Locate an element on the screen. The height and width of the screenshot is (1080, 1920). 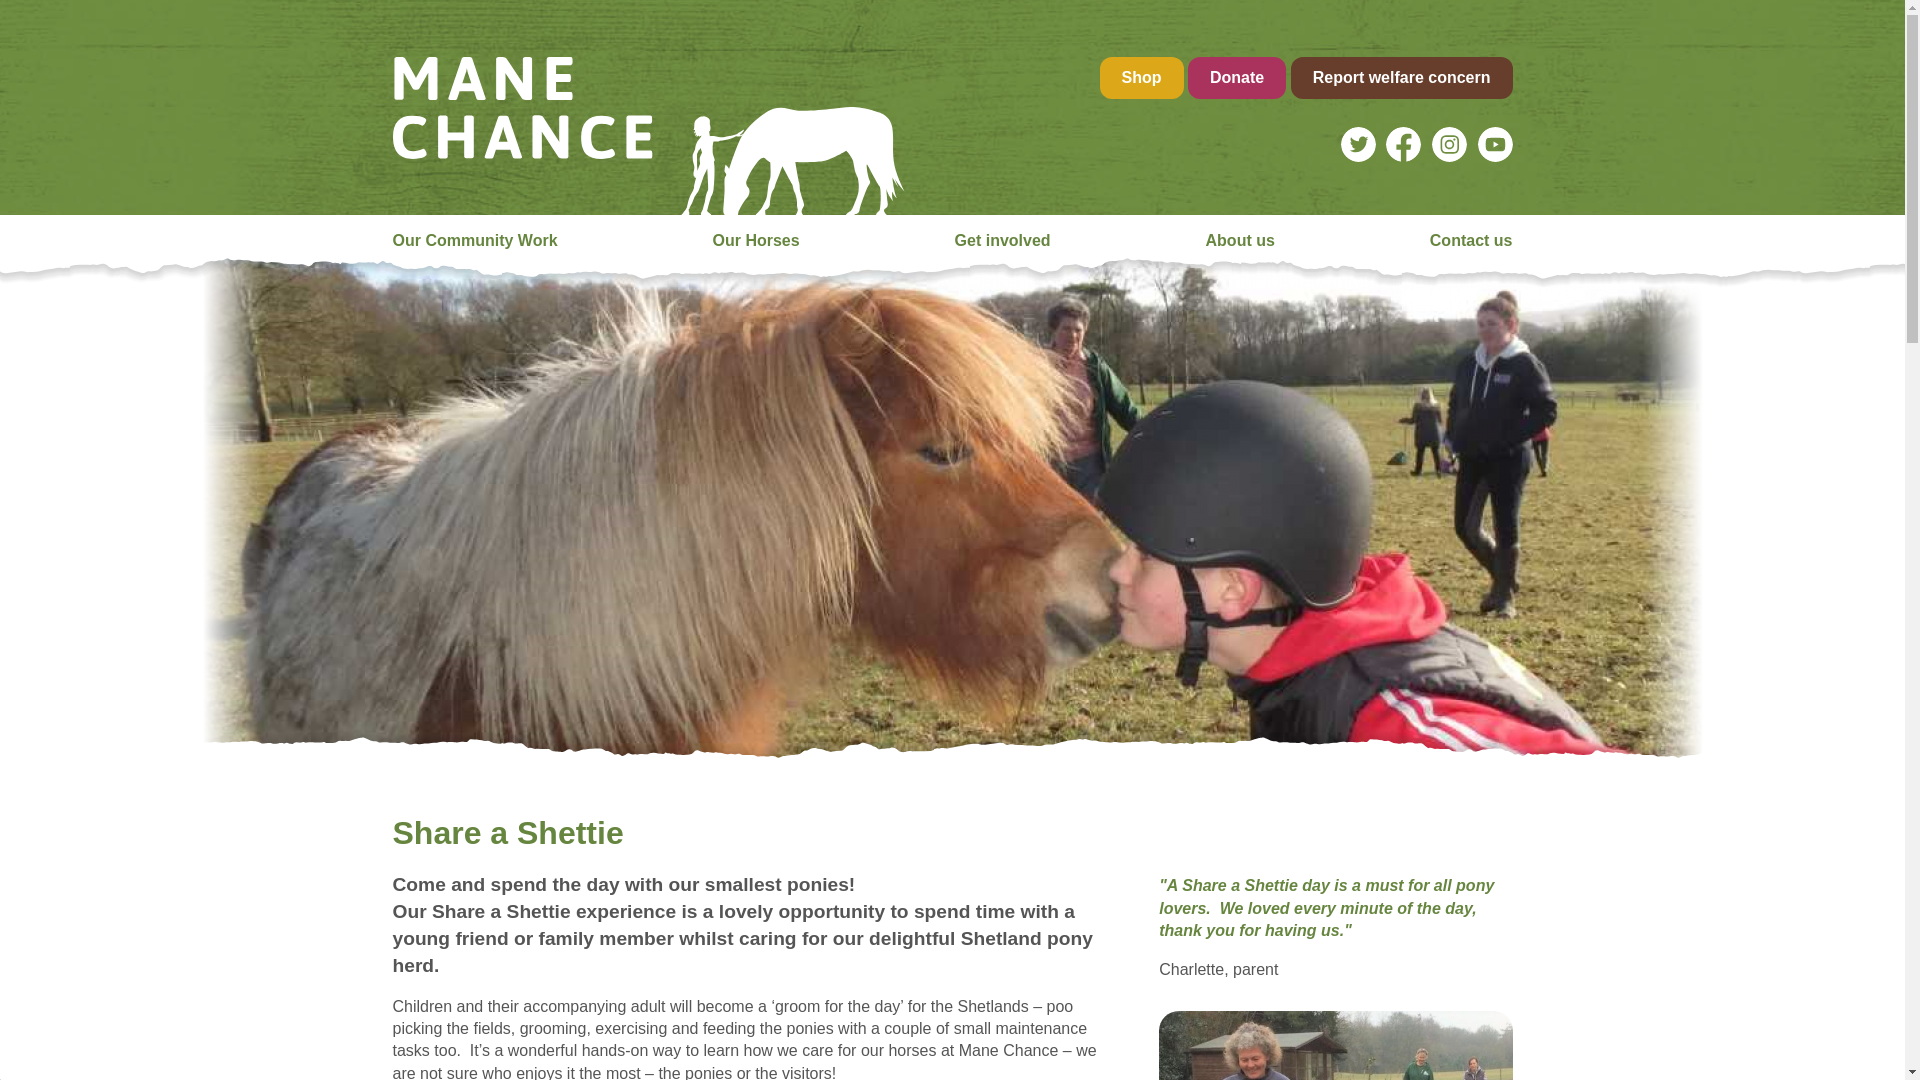
Report welfare concern is located at coordinates (1401, 78).